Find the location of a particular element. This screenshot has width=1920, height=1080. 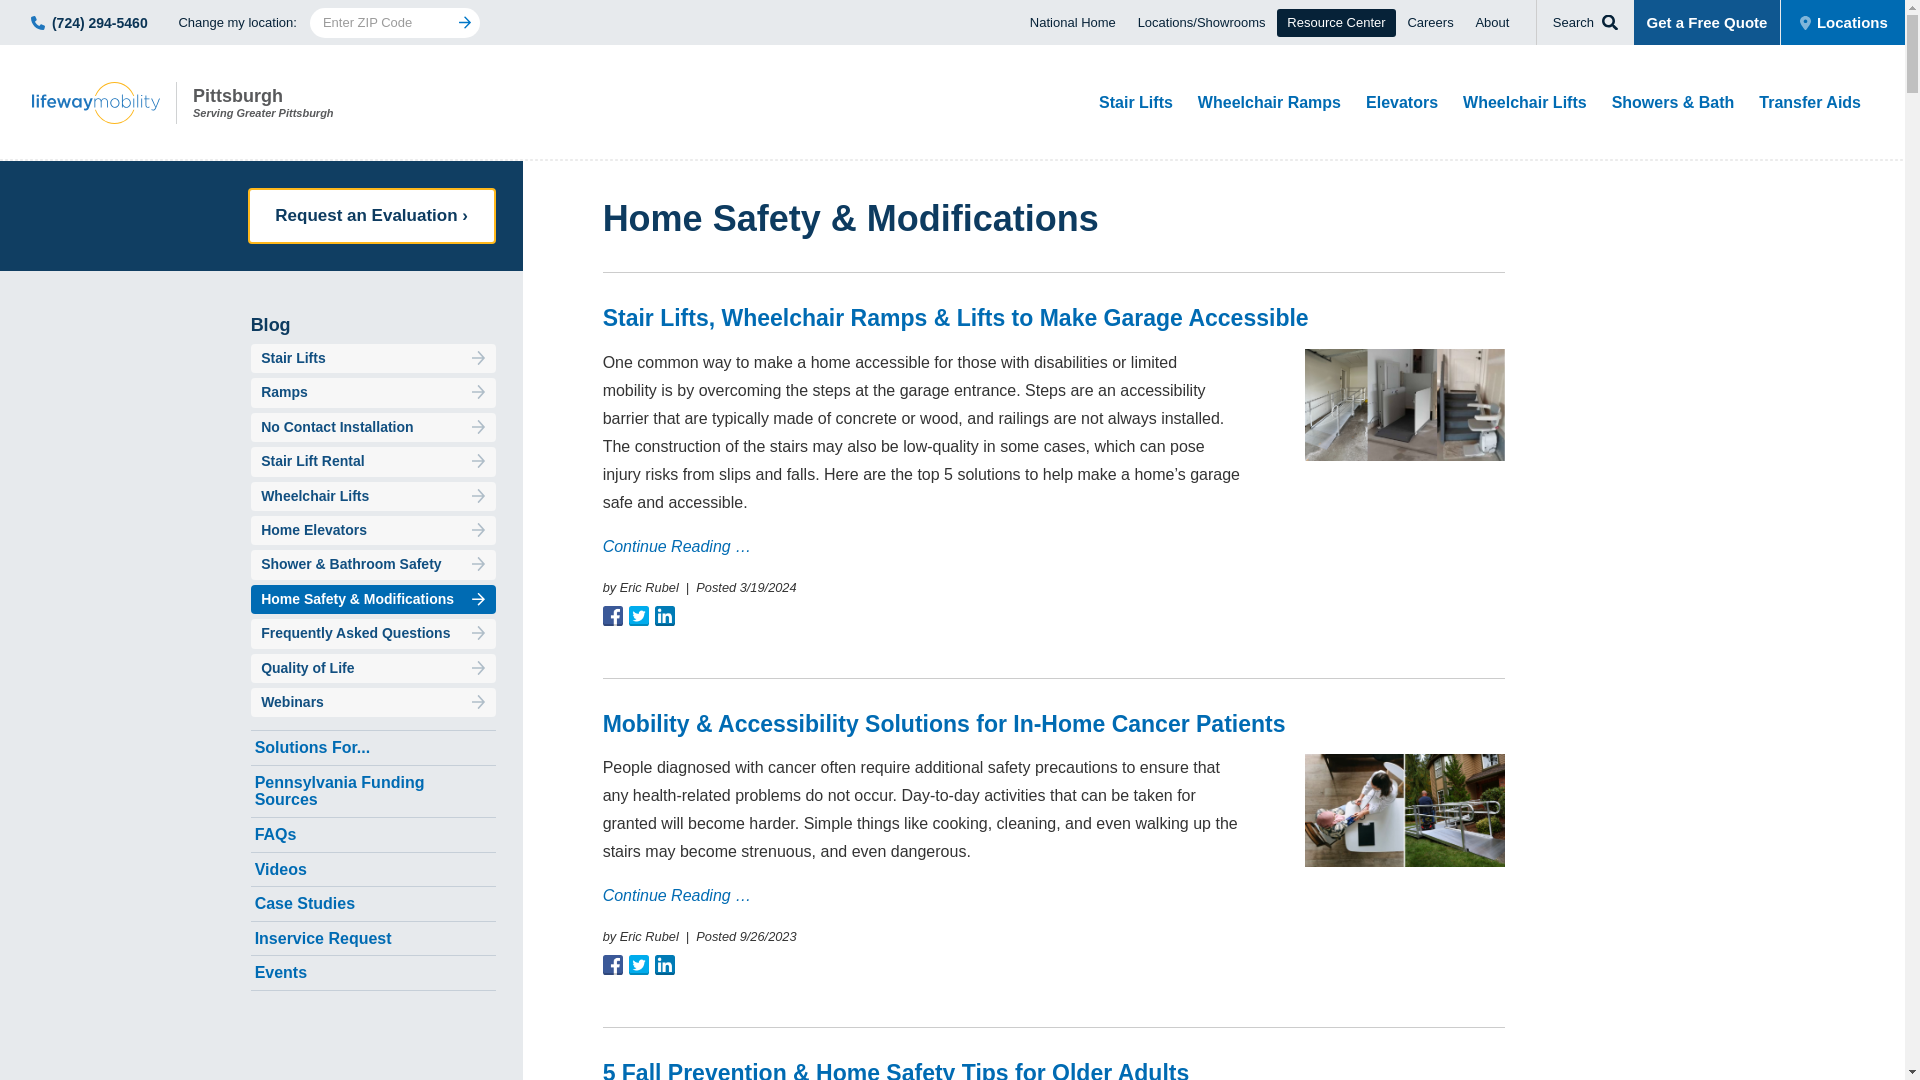

Wheelchair Lifts is located at coordinates (612, 616).